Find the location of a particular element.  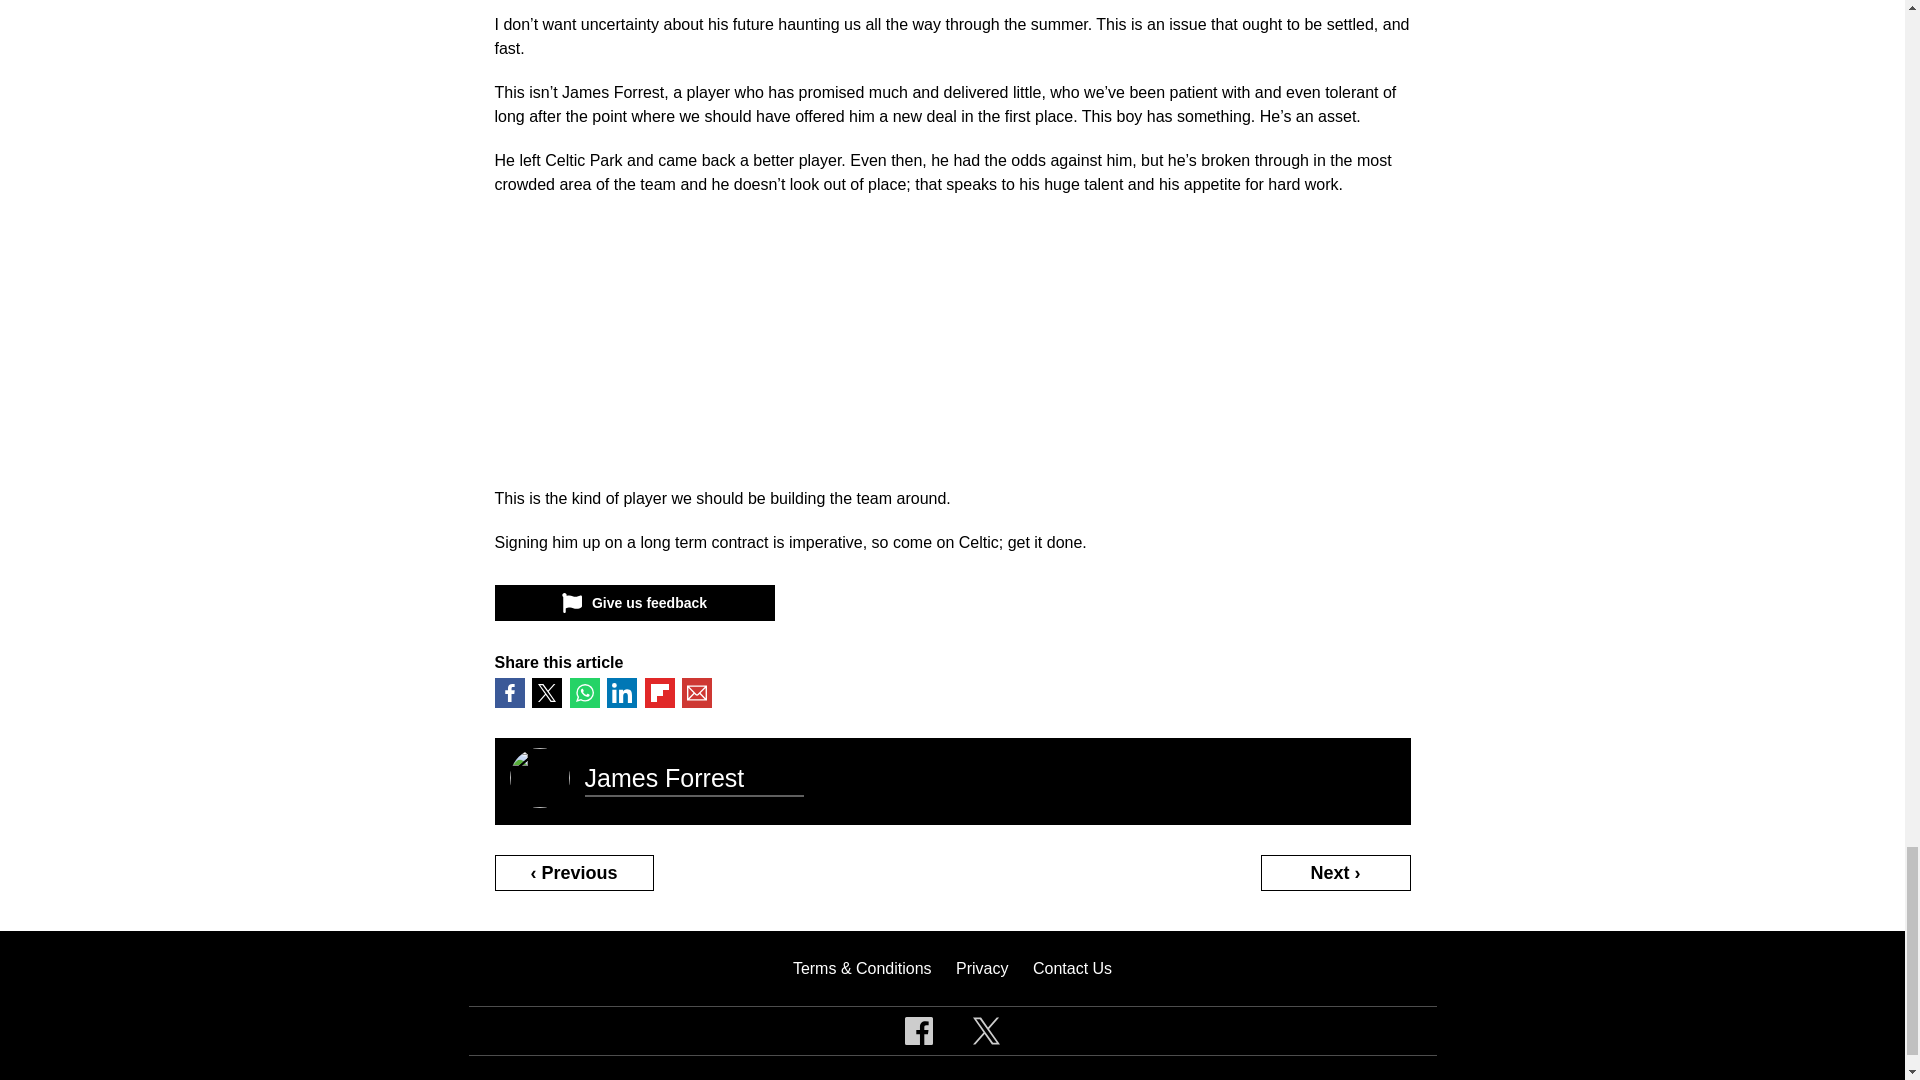

share on Twitter is located at coordinates (546, 693).